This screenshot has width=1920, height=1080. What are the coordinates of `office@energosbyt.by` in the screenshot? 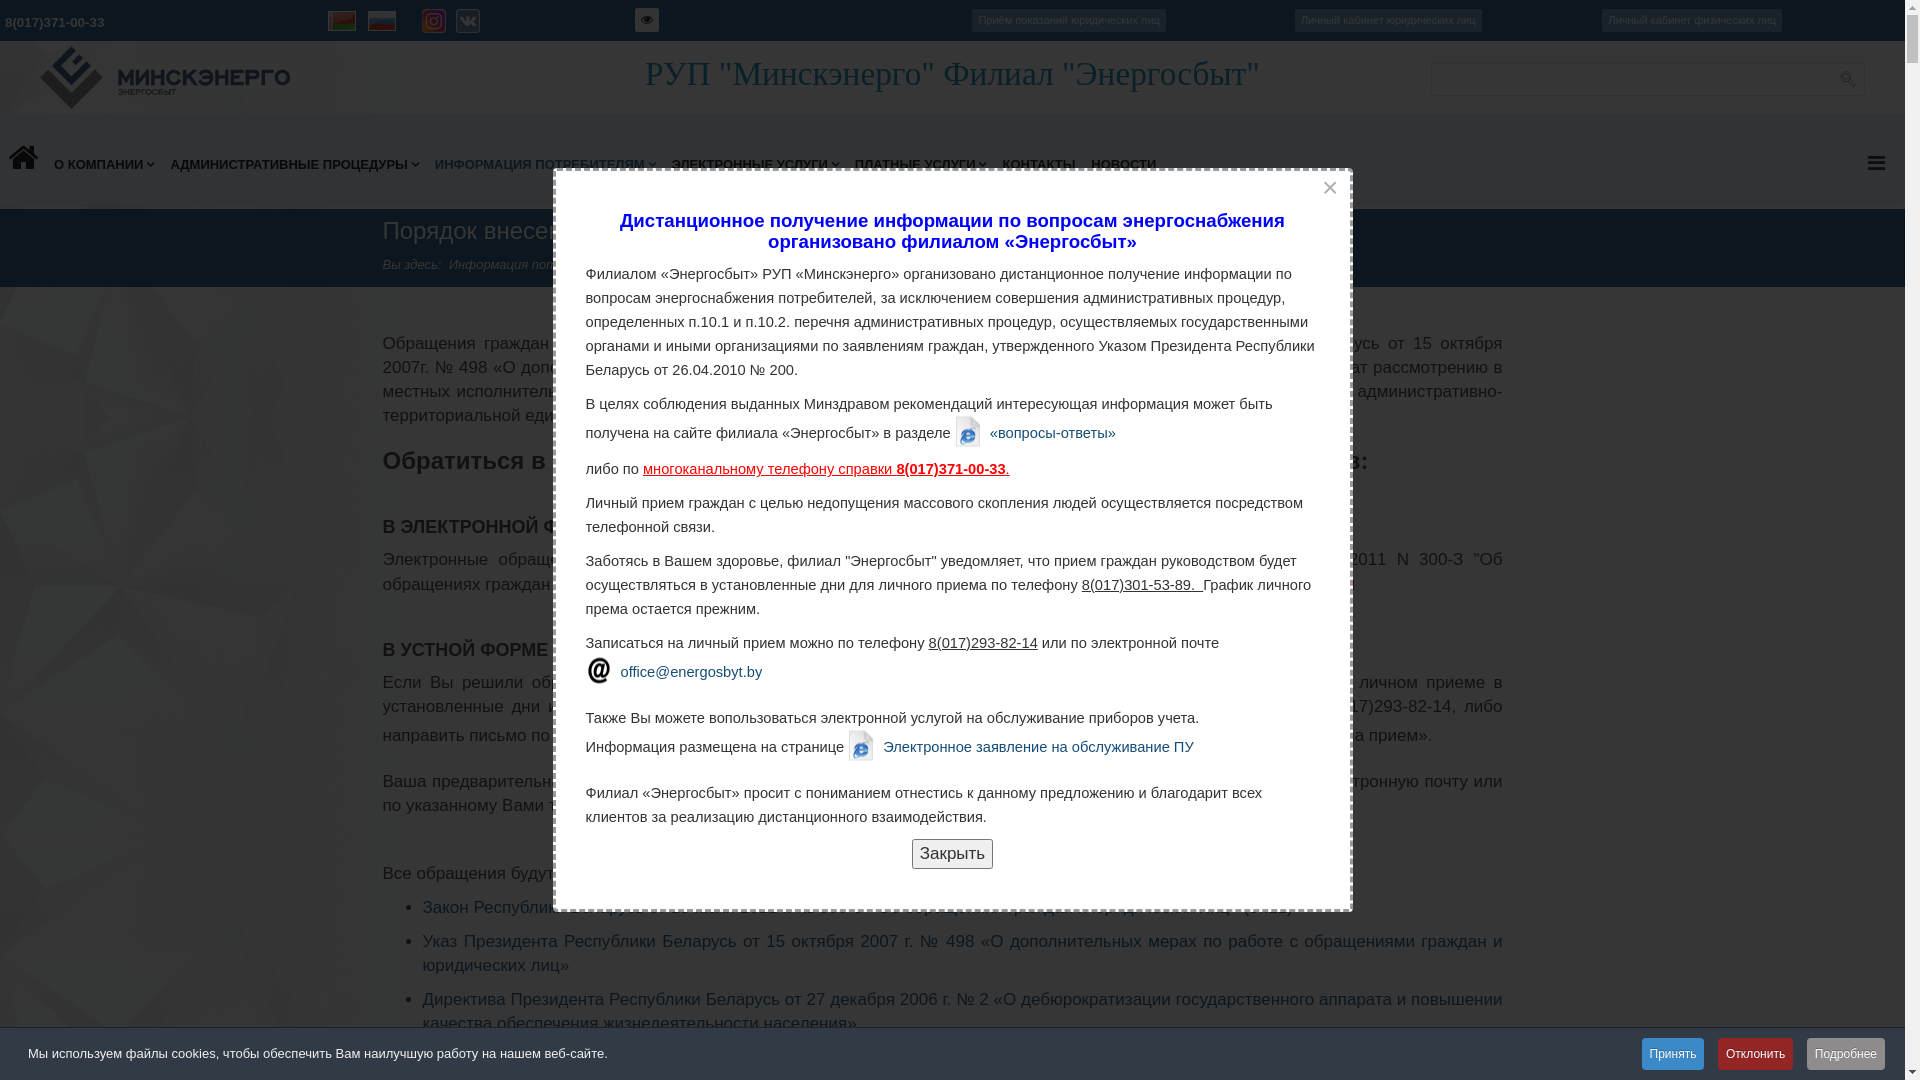 It's located at (810, 734).